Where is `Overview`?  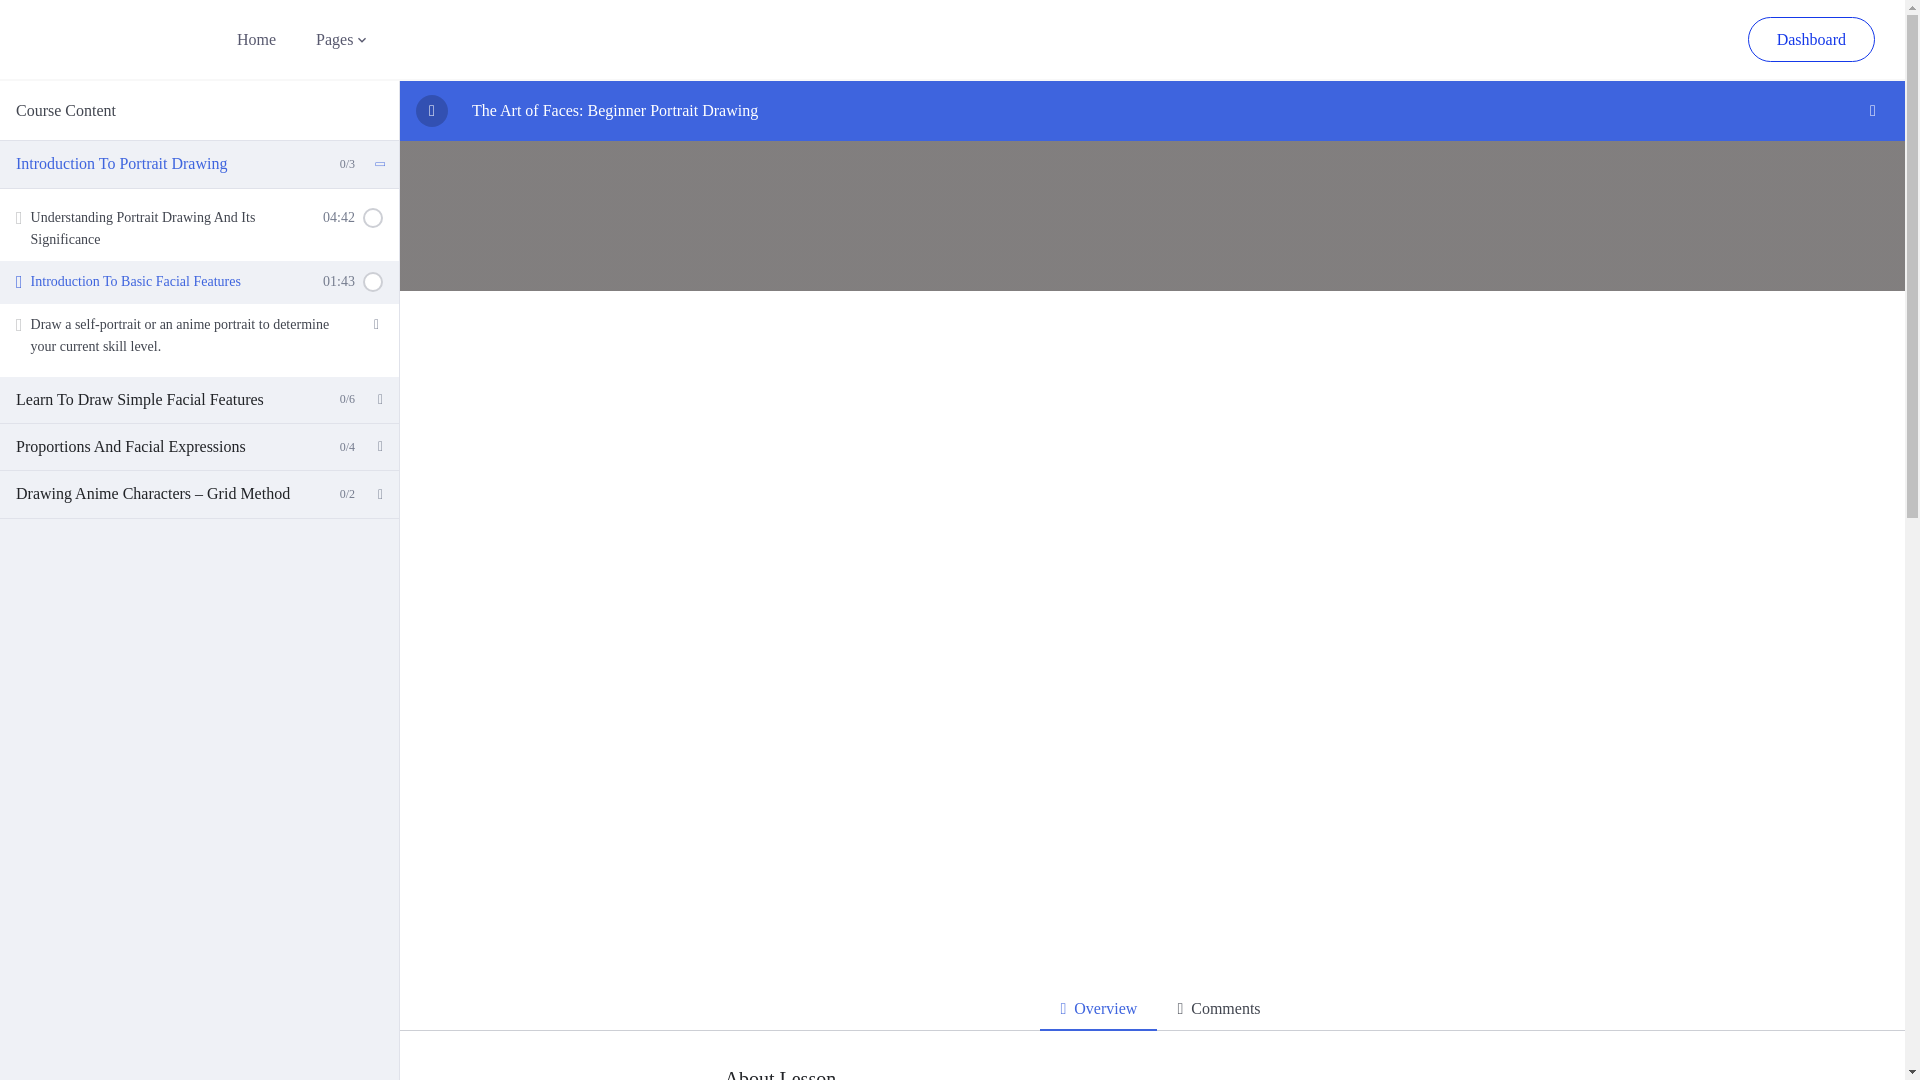
Overview is located at coordinates (256, 39).